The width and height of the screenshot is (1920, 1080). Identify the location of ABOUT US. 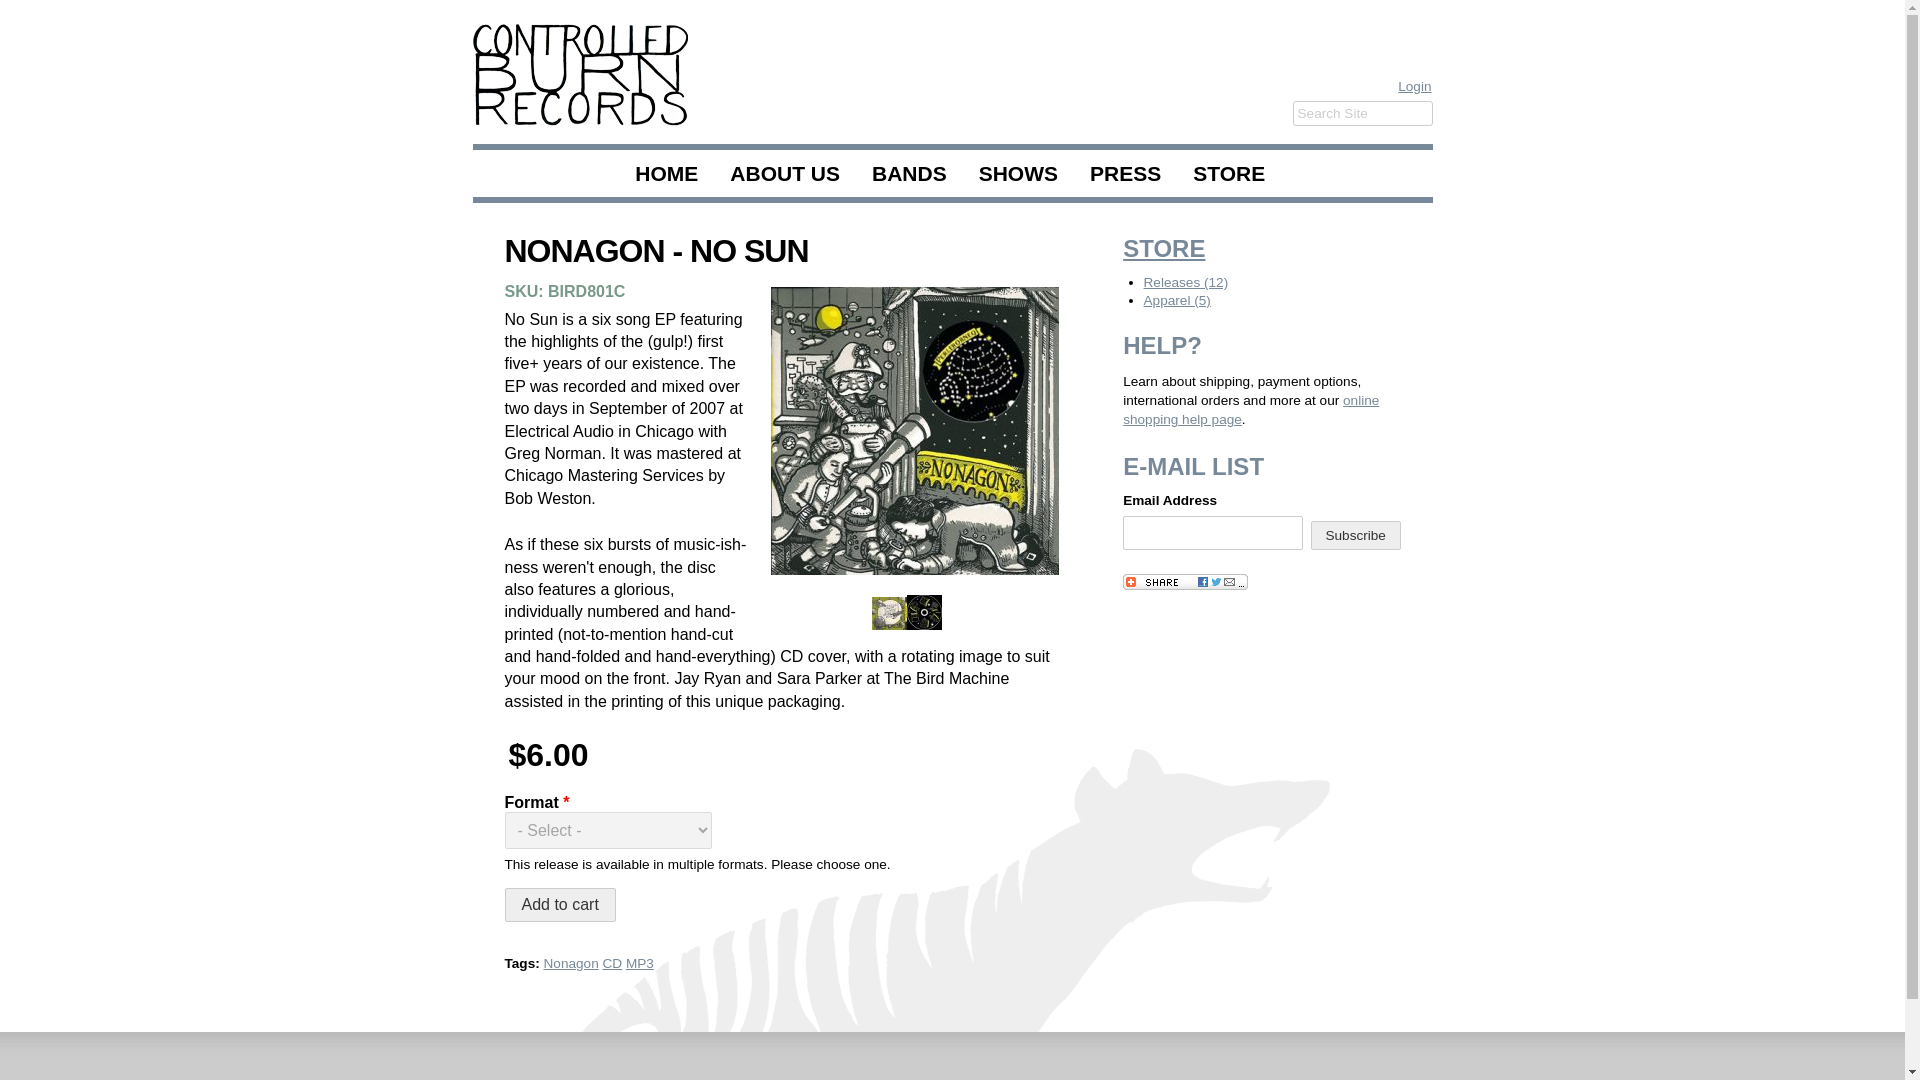
(785, 173).